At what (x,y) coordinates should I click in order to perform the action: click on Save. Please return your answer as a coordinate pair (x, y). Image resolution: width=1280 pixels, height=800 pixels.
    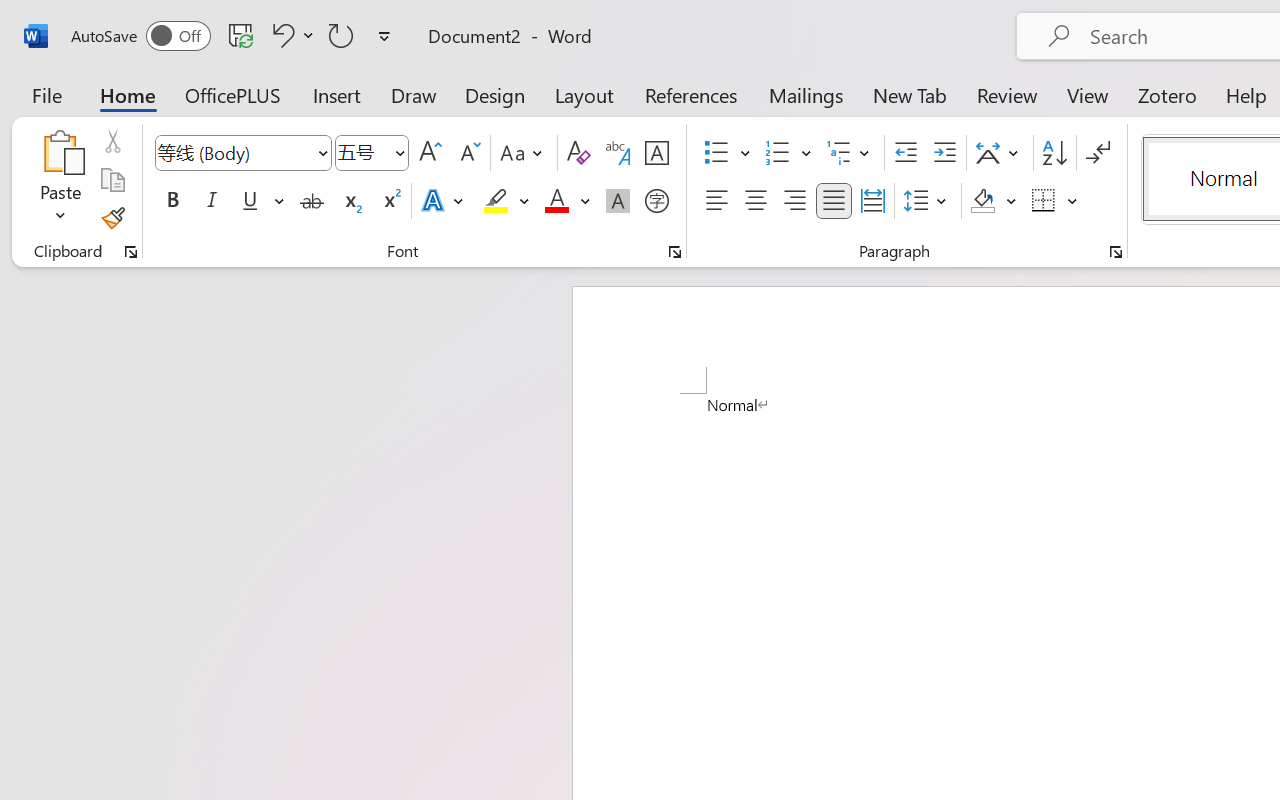
    Looking at the image, I should click on (241, 35).